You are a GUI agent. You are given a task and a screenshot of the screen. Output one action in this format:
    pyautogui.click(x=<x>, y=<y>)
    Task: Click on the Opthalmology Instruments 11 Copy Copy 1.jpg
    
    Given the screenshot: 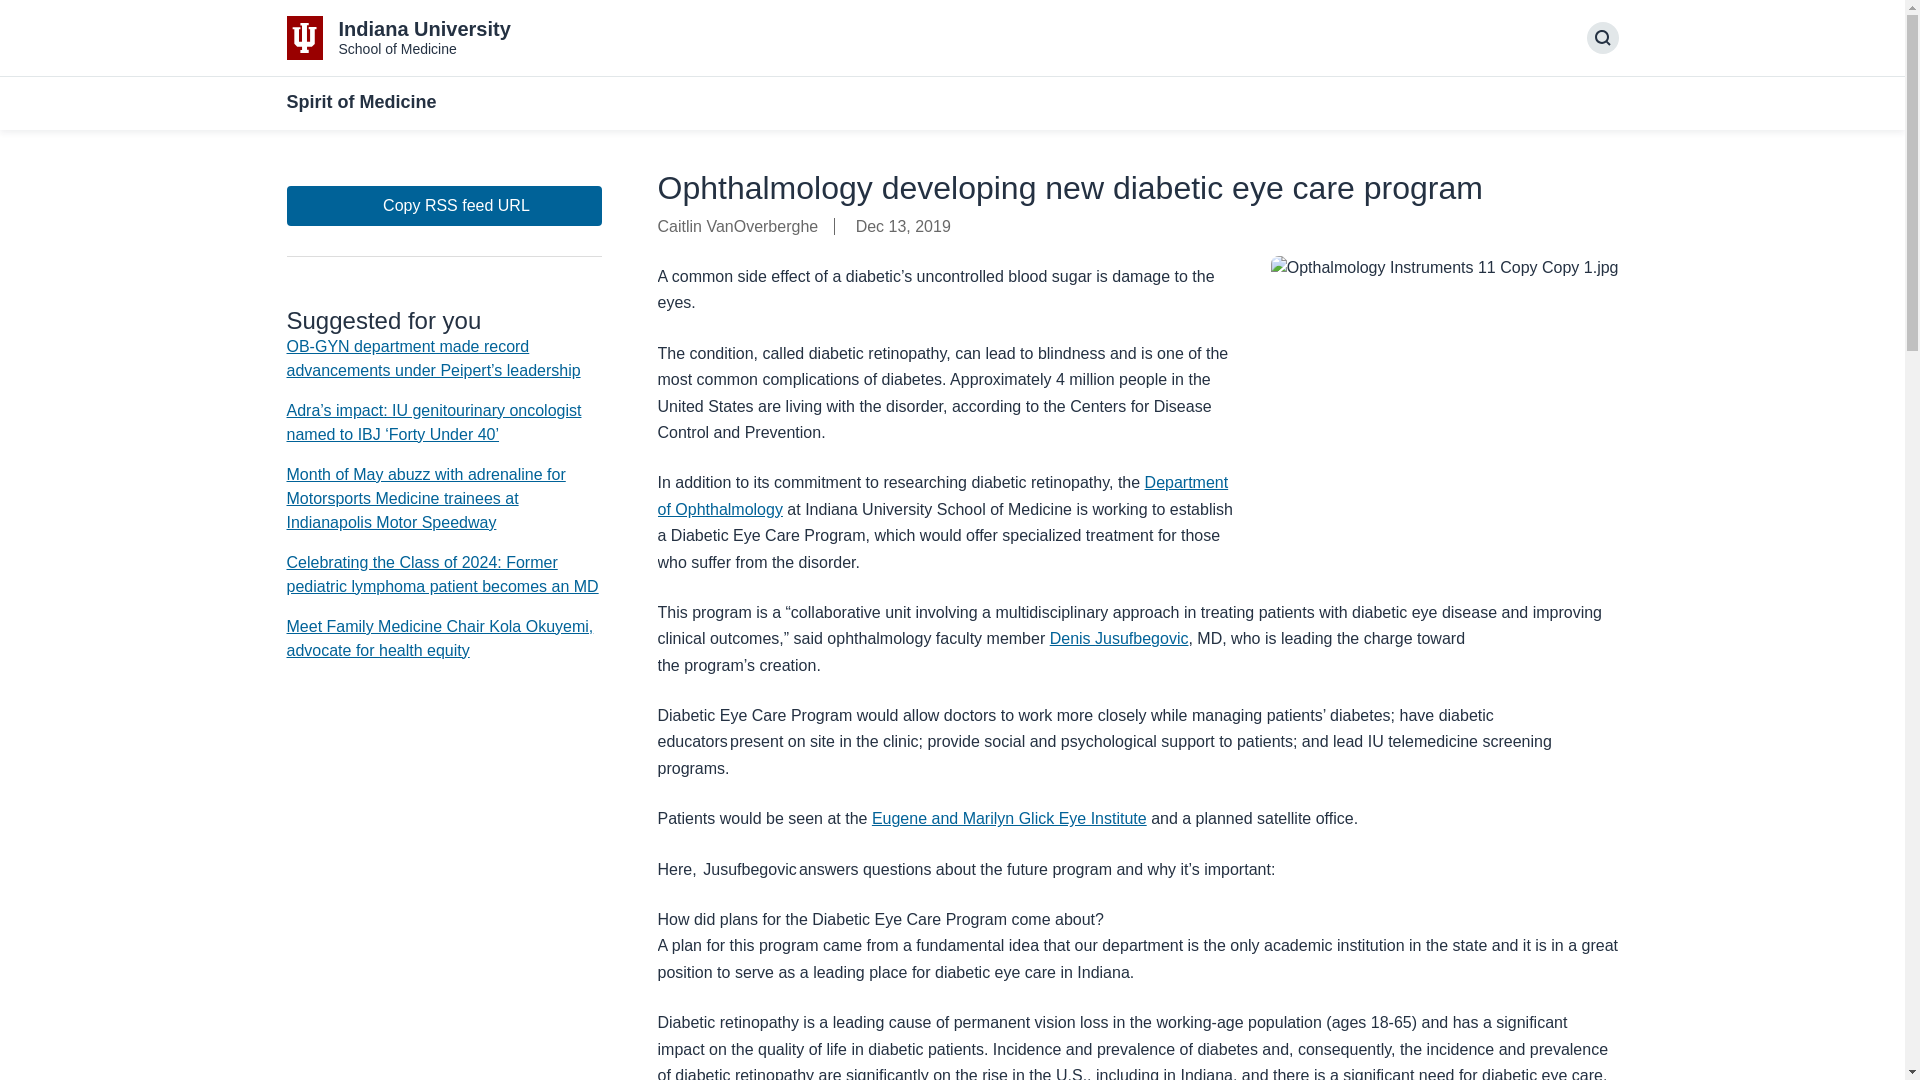 What is the action you would take?
    pyautogui.click(x=1444, y=267)
    